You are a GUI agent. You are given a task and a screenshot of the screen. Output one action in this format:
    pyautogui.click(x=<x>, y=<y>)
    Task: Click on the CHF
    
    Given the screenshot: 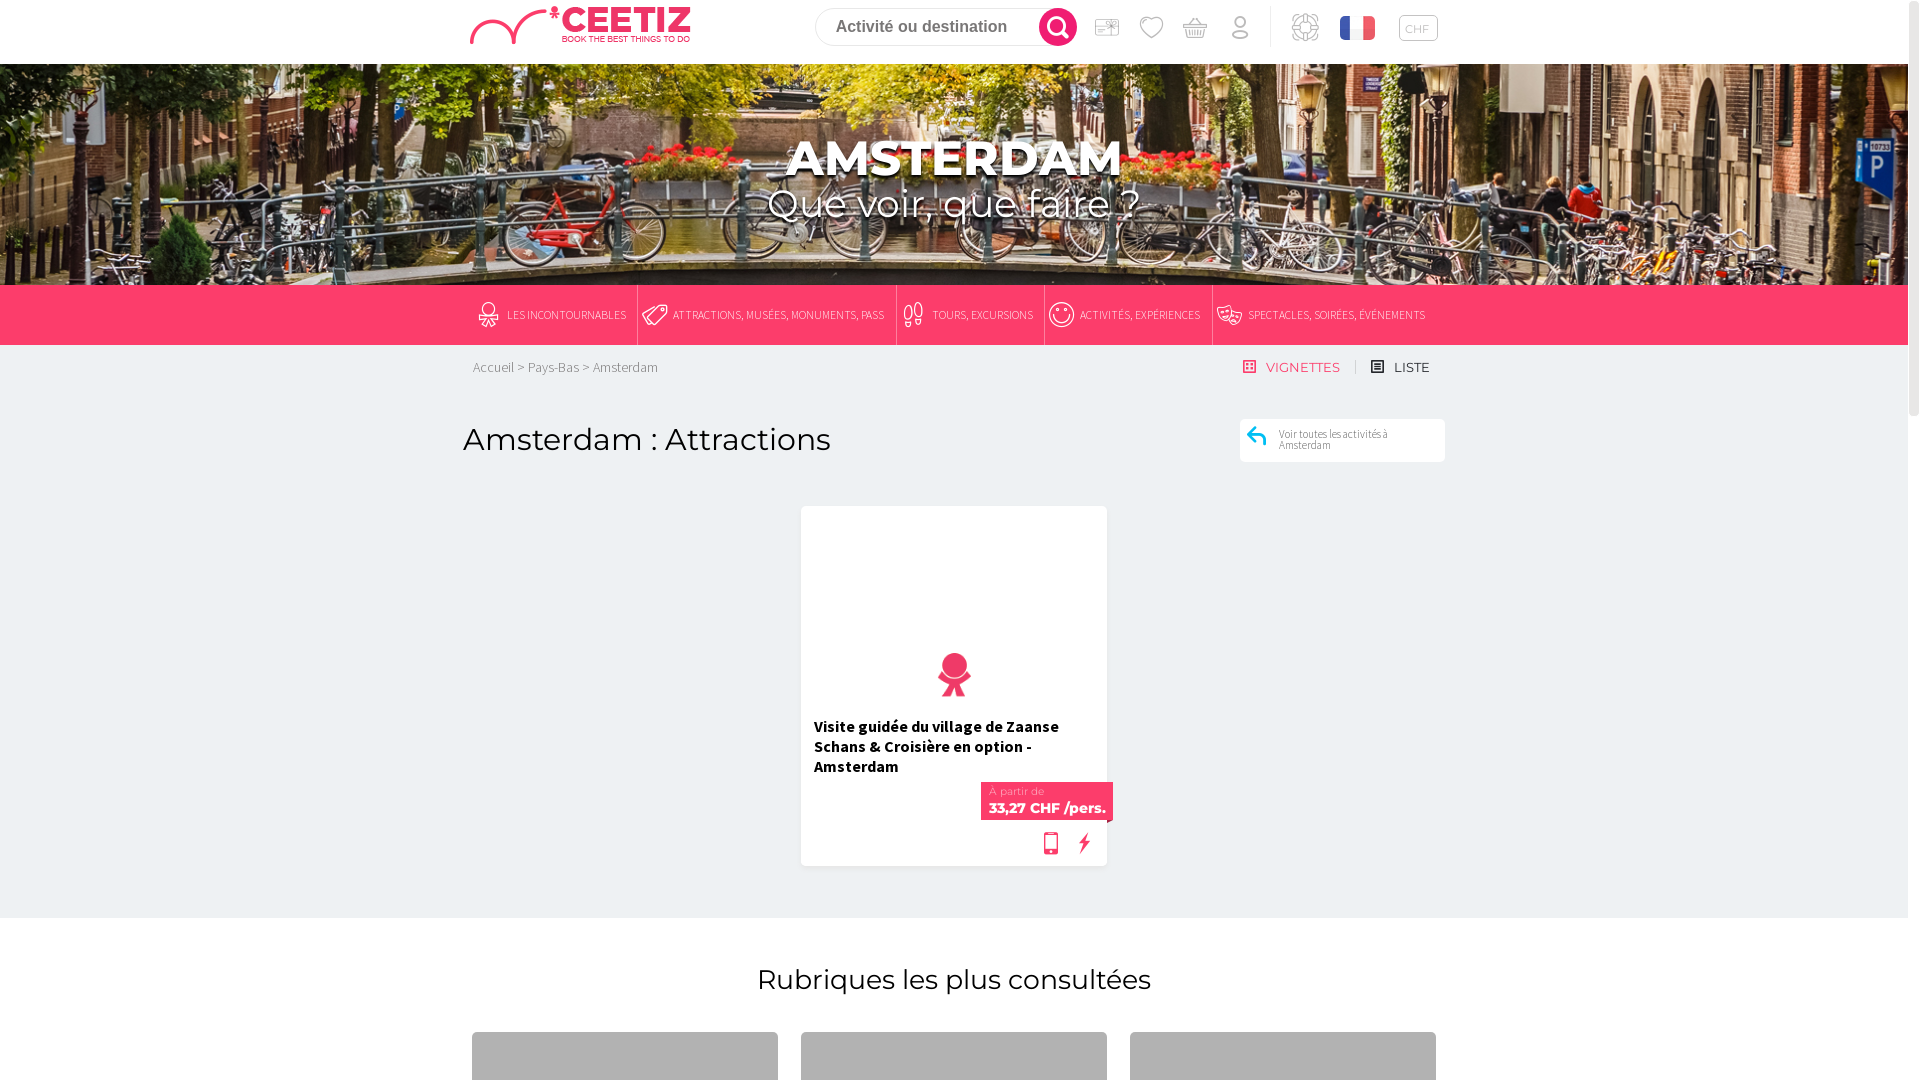 What is the action you would take?
    pyautogui.click(x=1418, y=28)
    